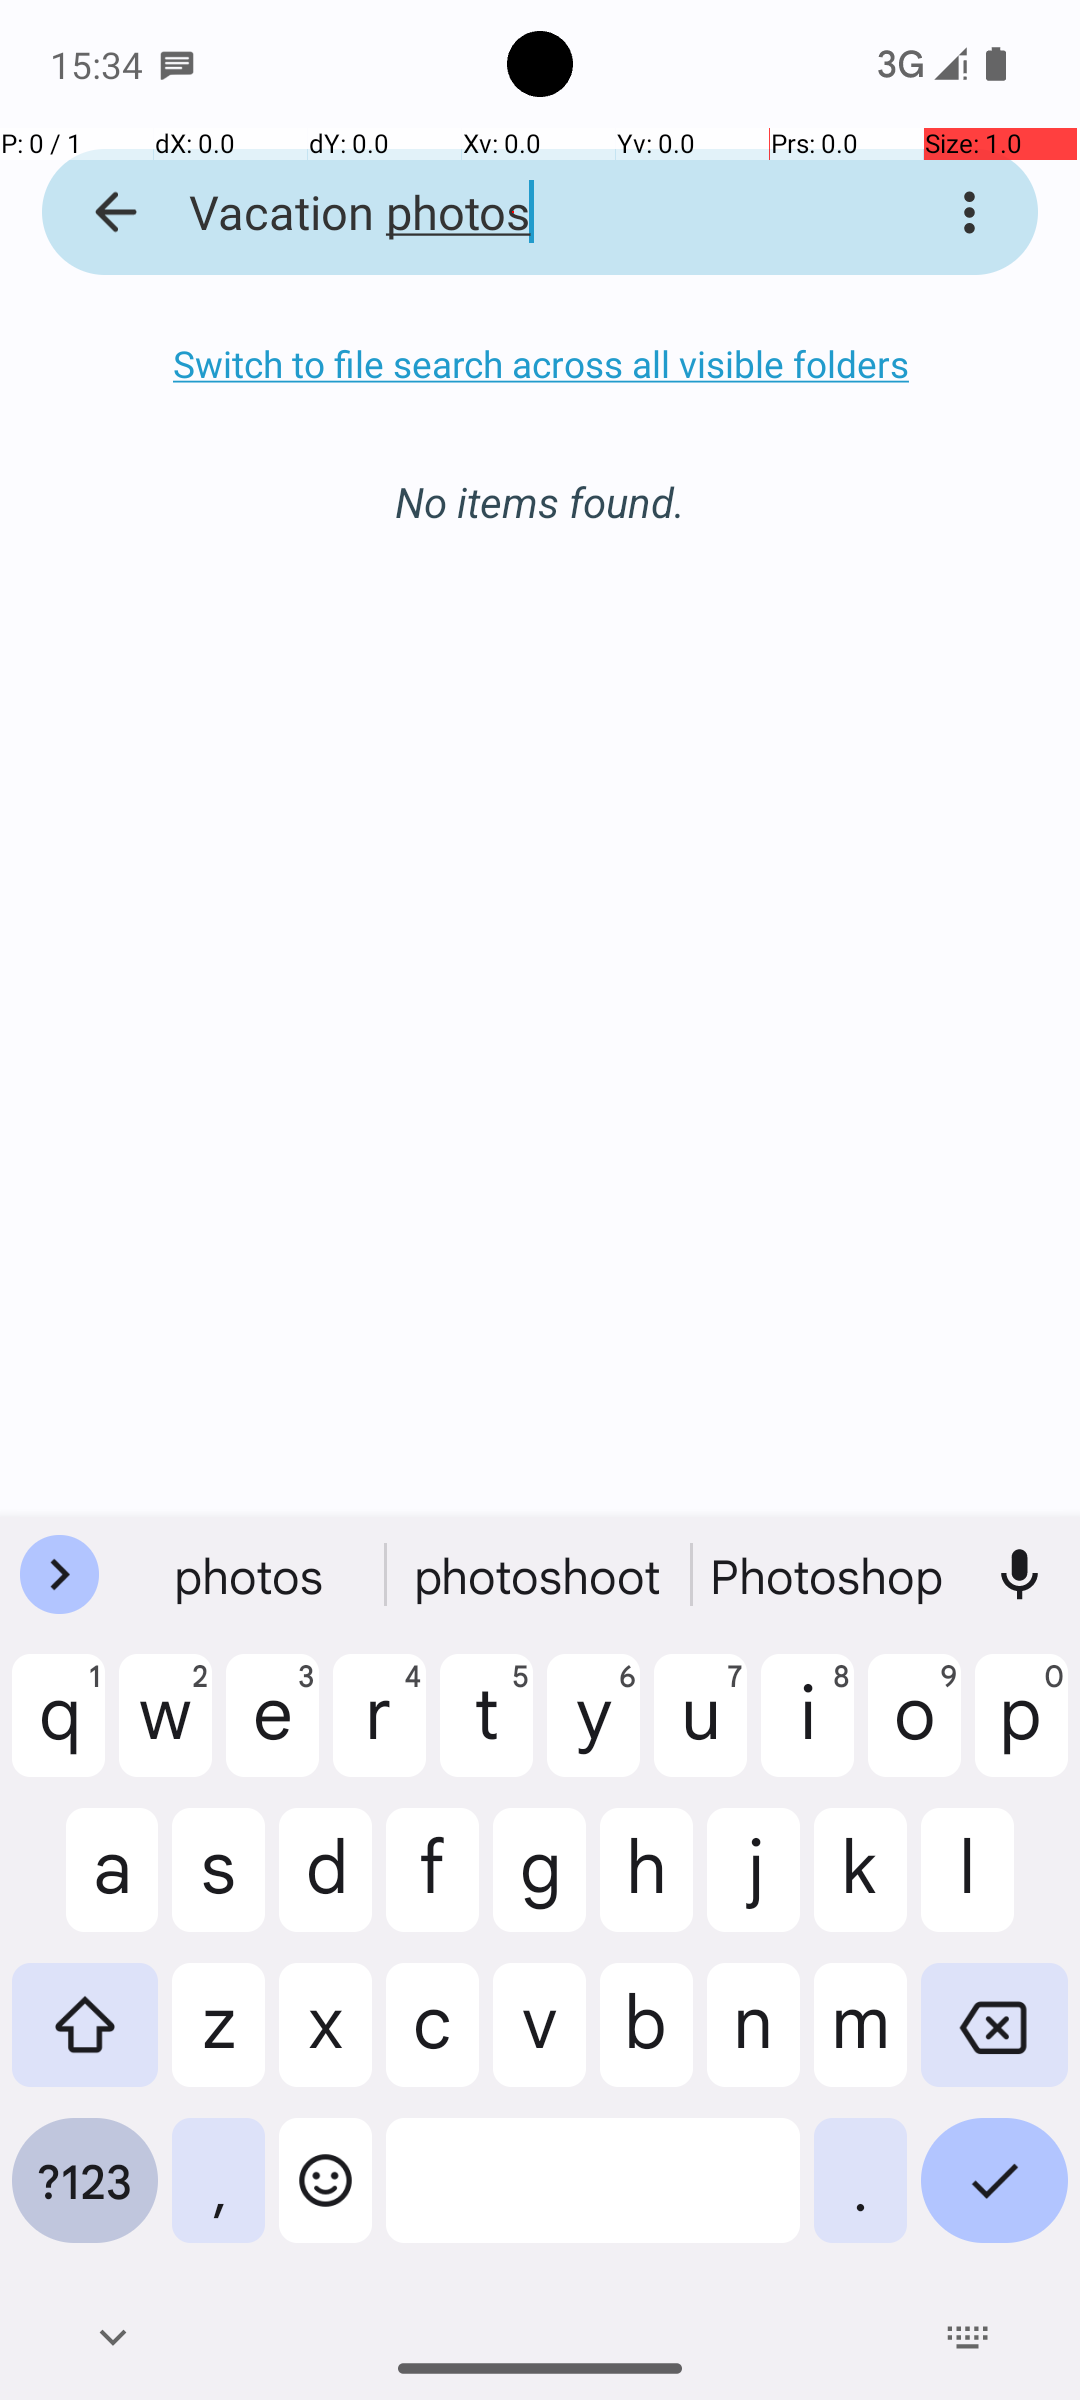 This screenshot has width=1080, height=2400. Describe the element at coordinates (700, 1731) in the screenshot. I see `u` at that location.